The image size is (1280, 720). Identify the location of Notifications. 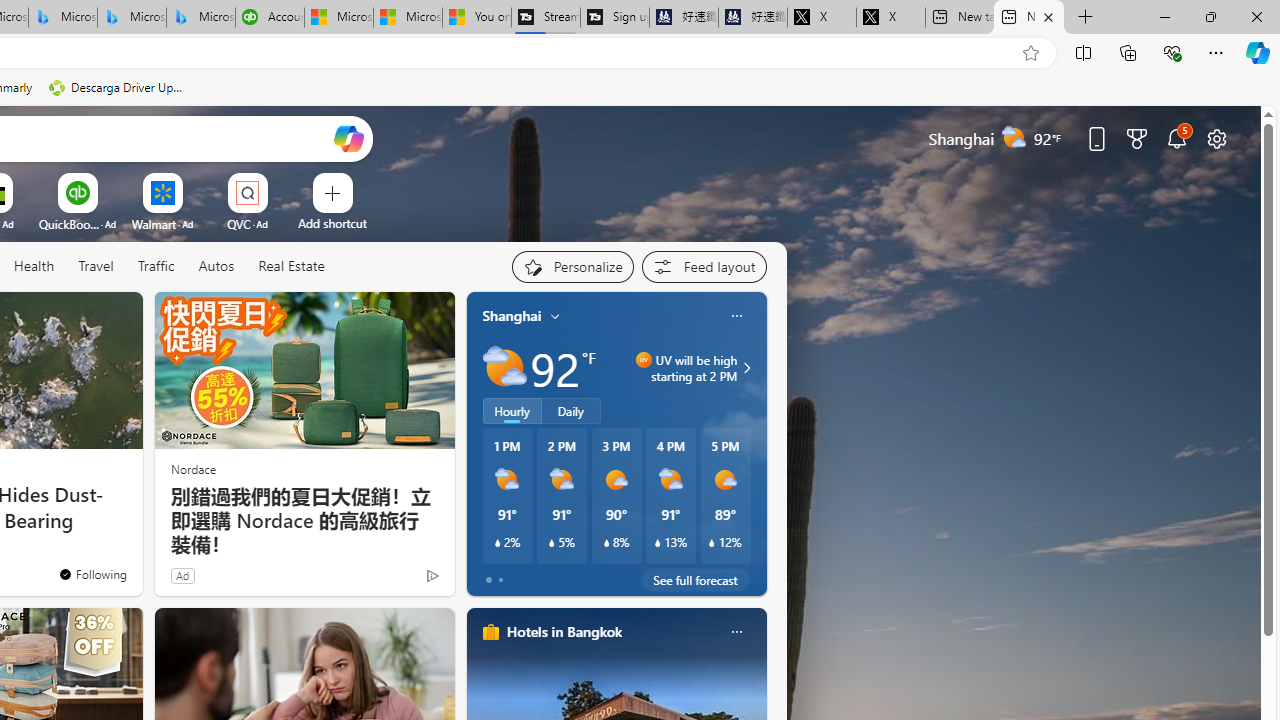
(1176, 138).